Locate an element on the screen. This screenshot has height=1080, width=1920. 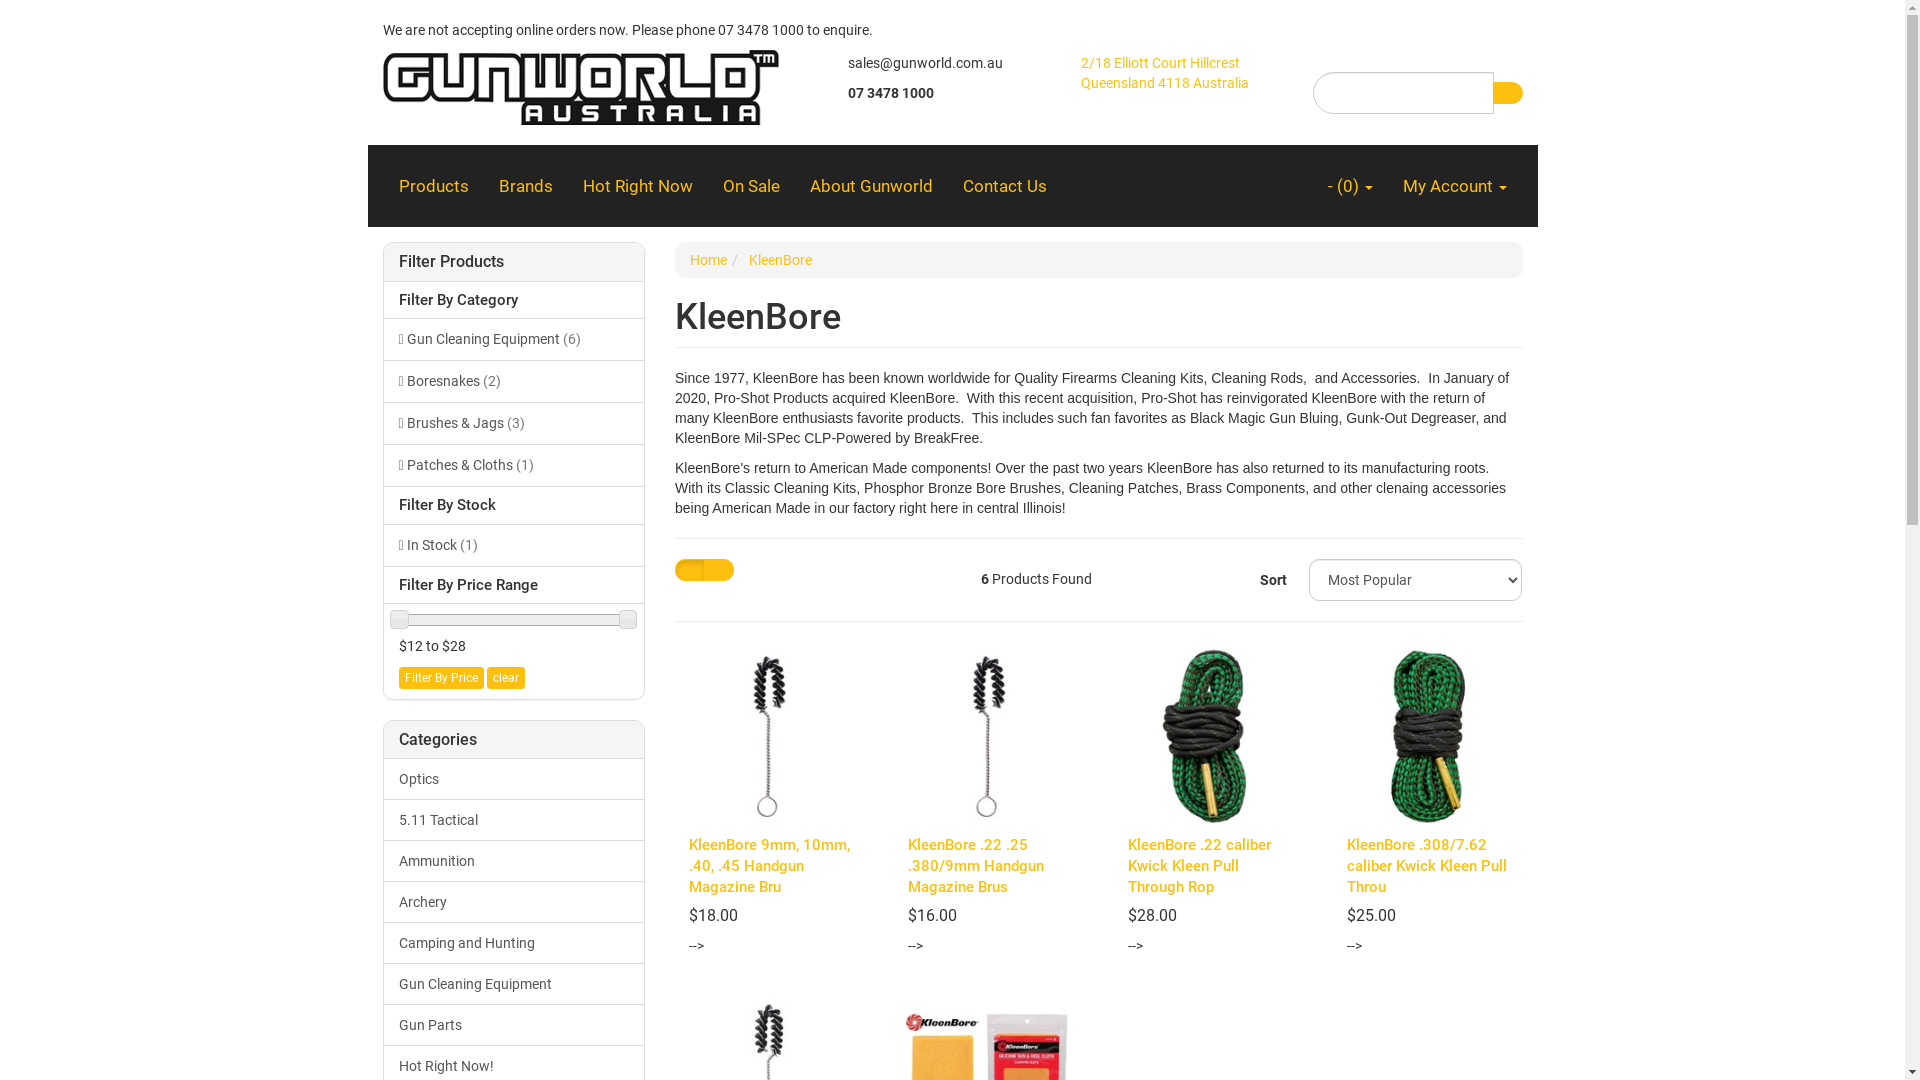
Camping and Hunting is located at coordinates (514, 943).